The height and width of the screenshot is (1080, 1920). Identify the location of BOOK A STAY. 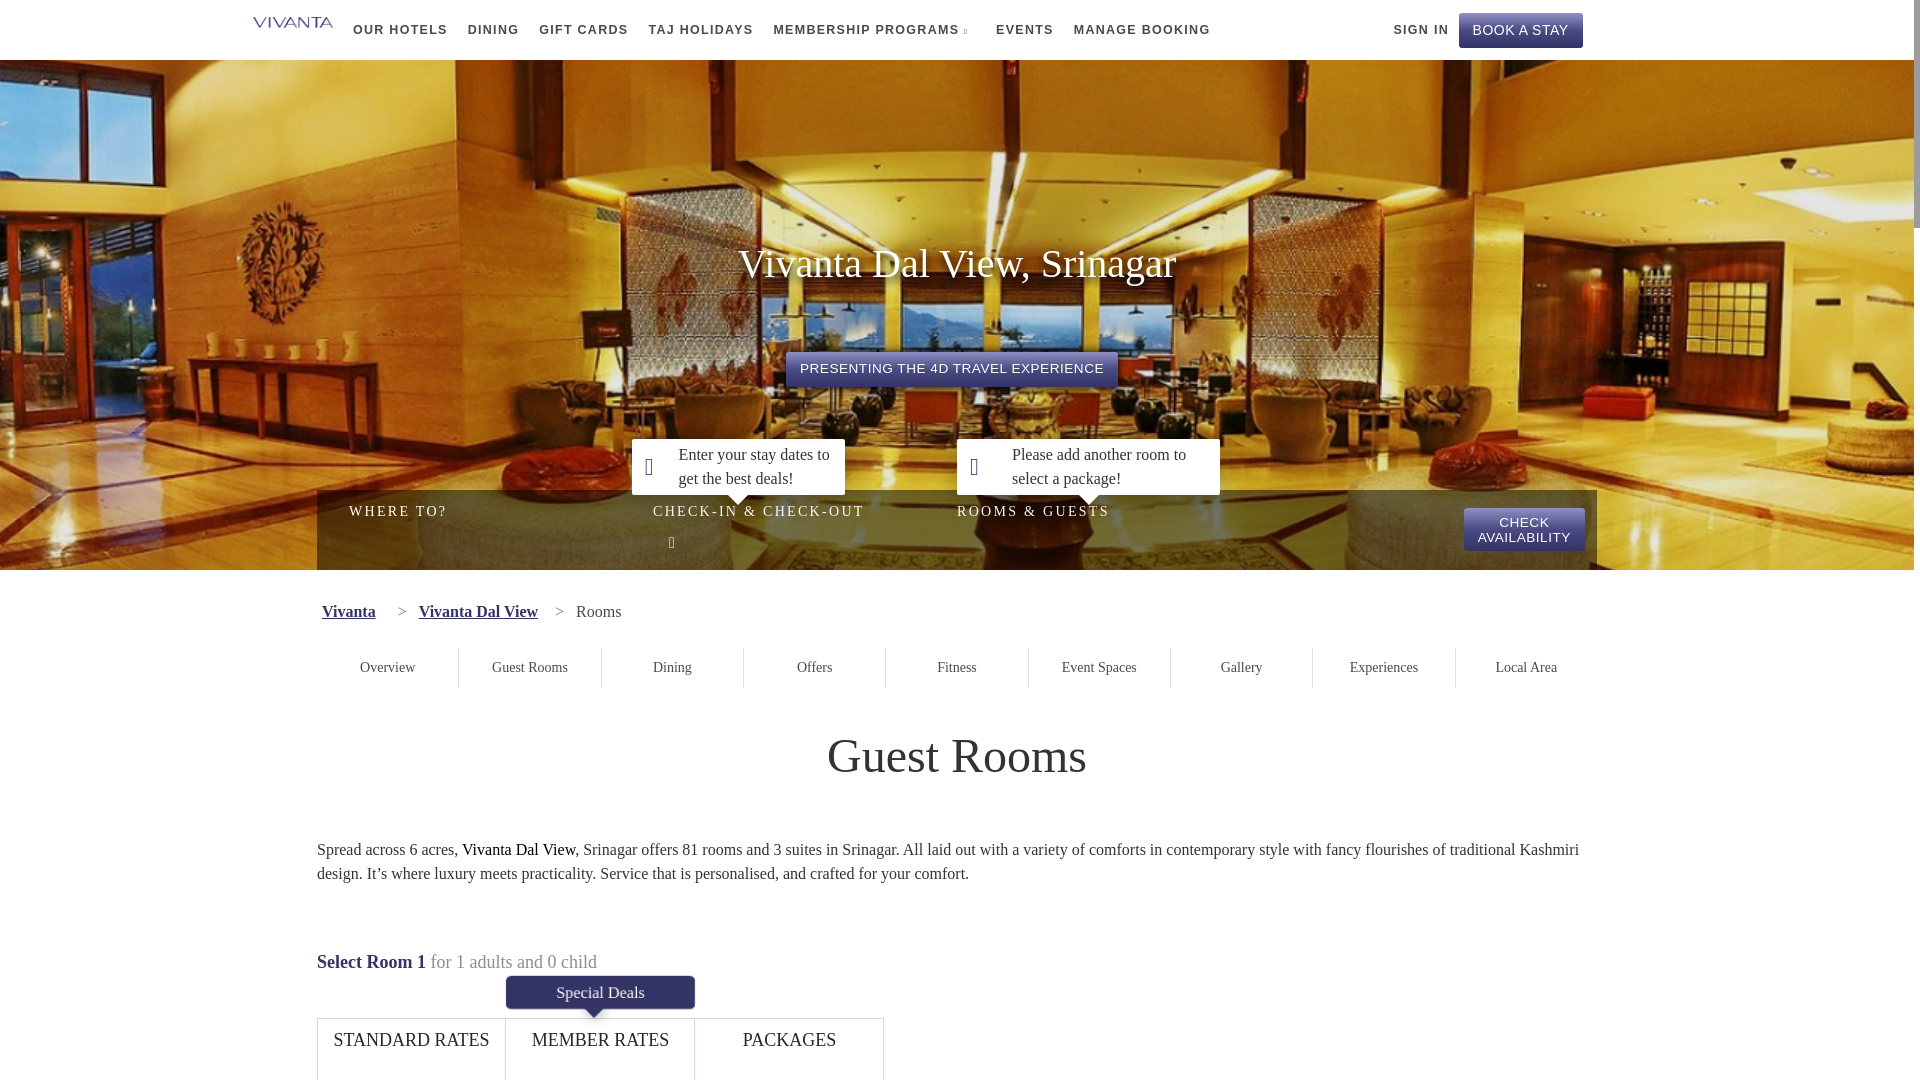
(1520, 29).